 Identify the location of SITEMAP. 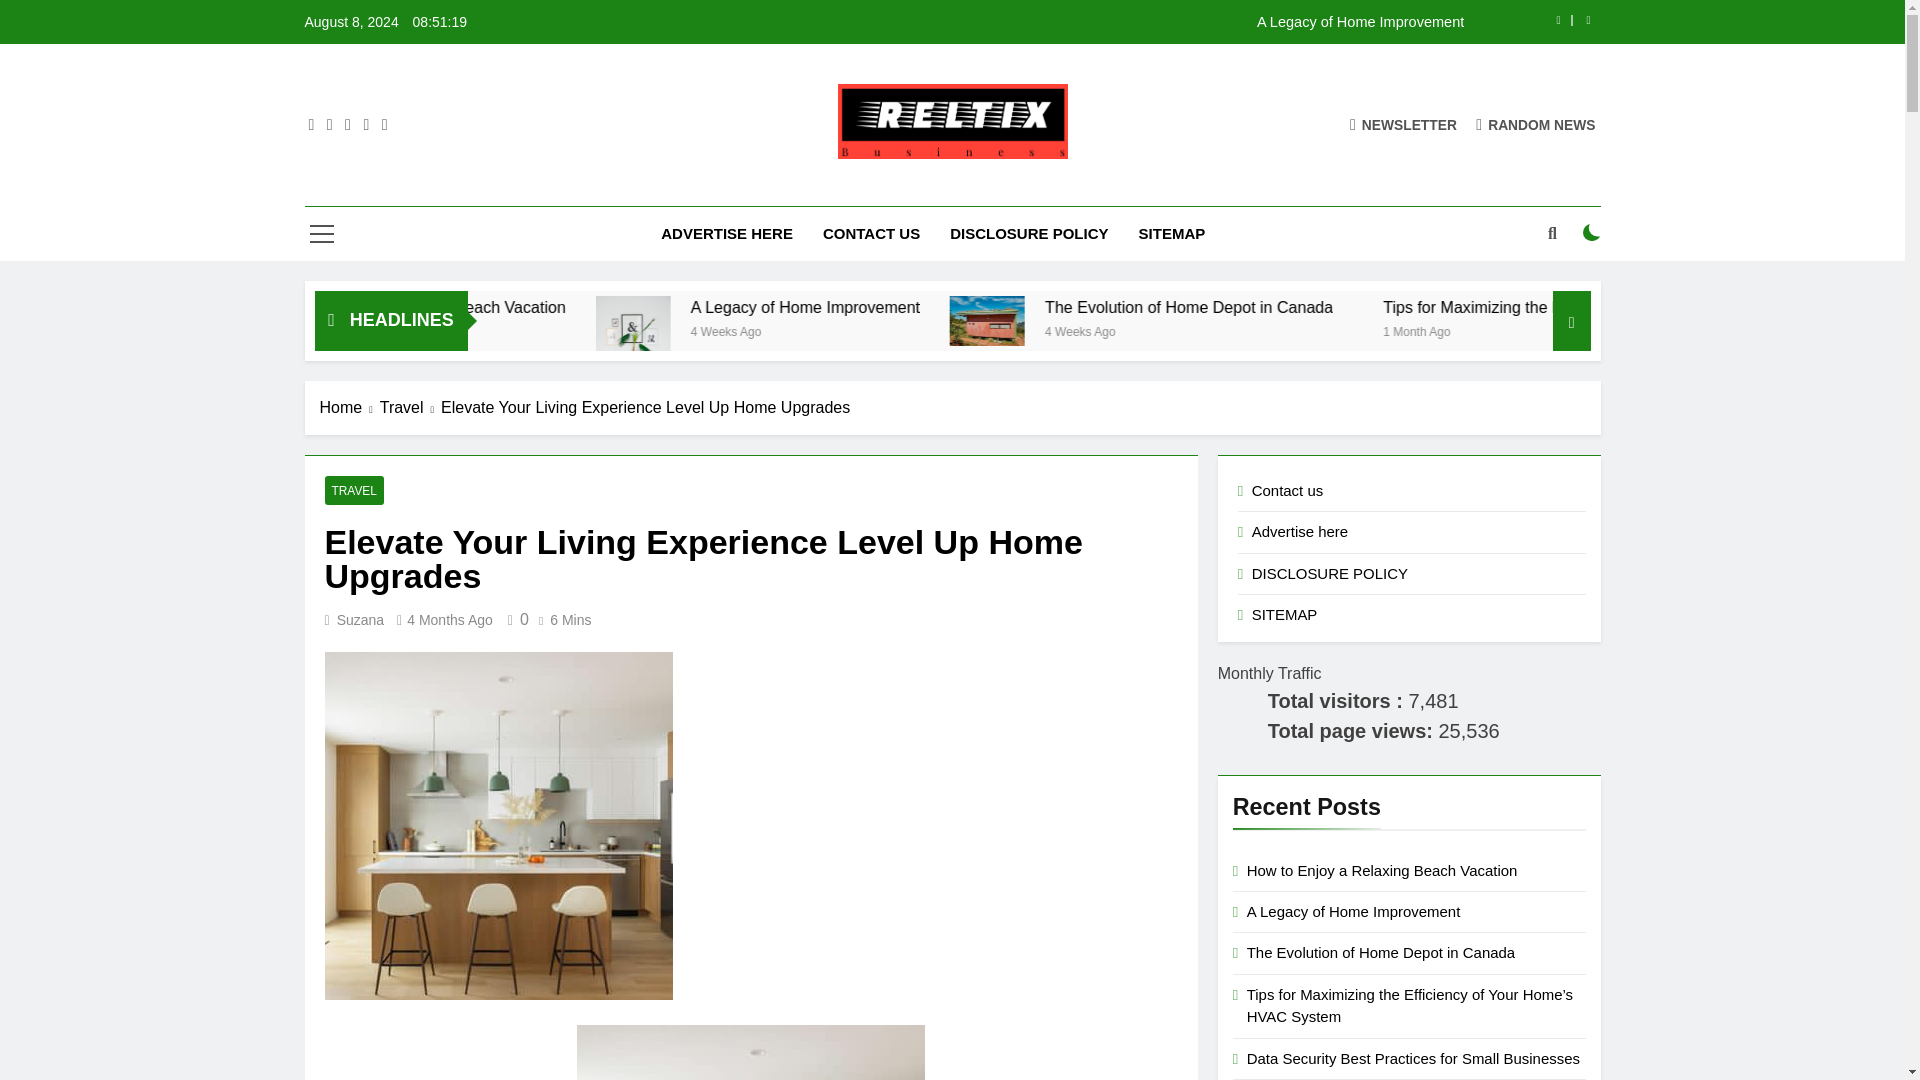
(1172, 234).